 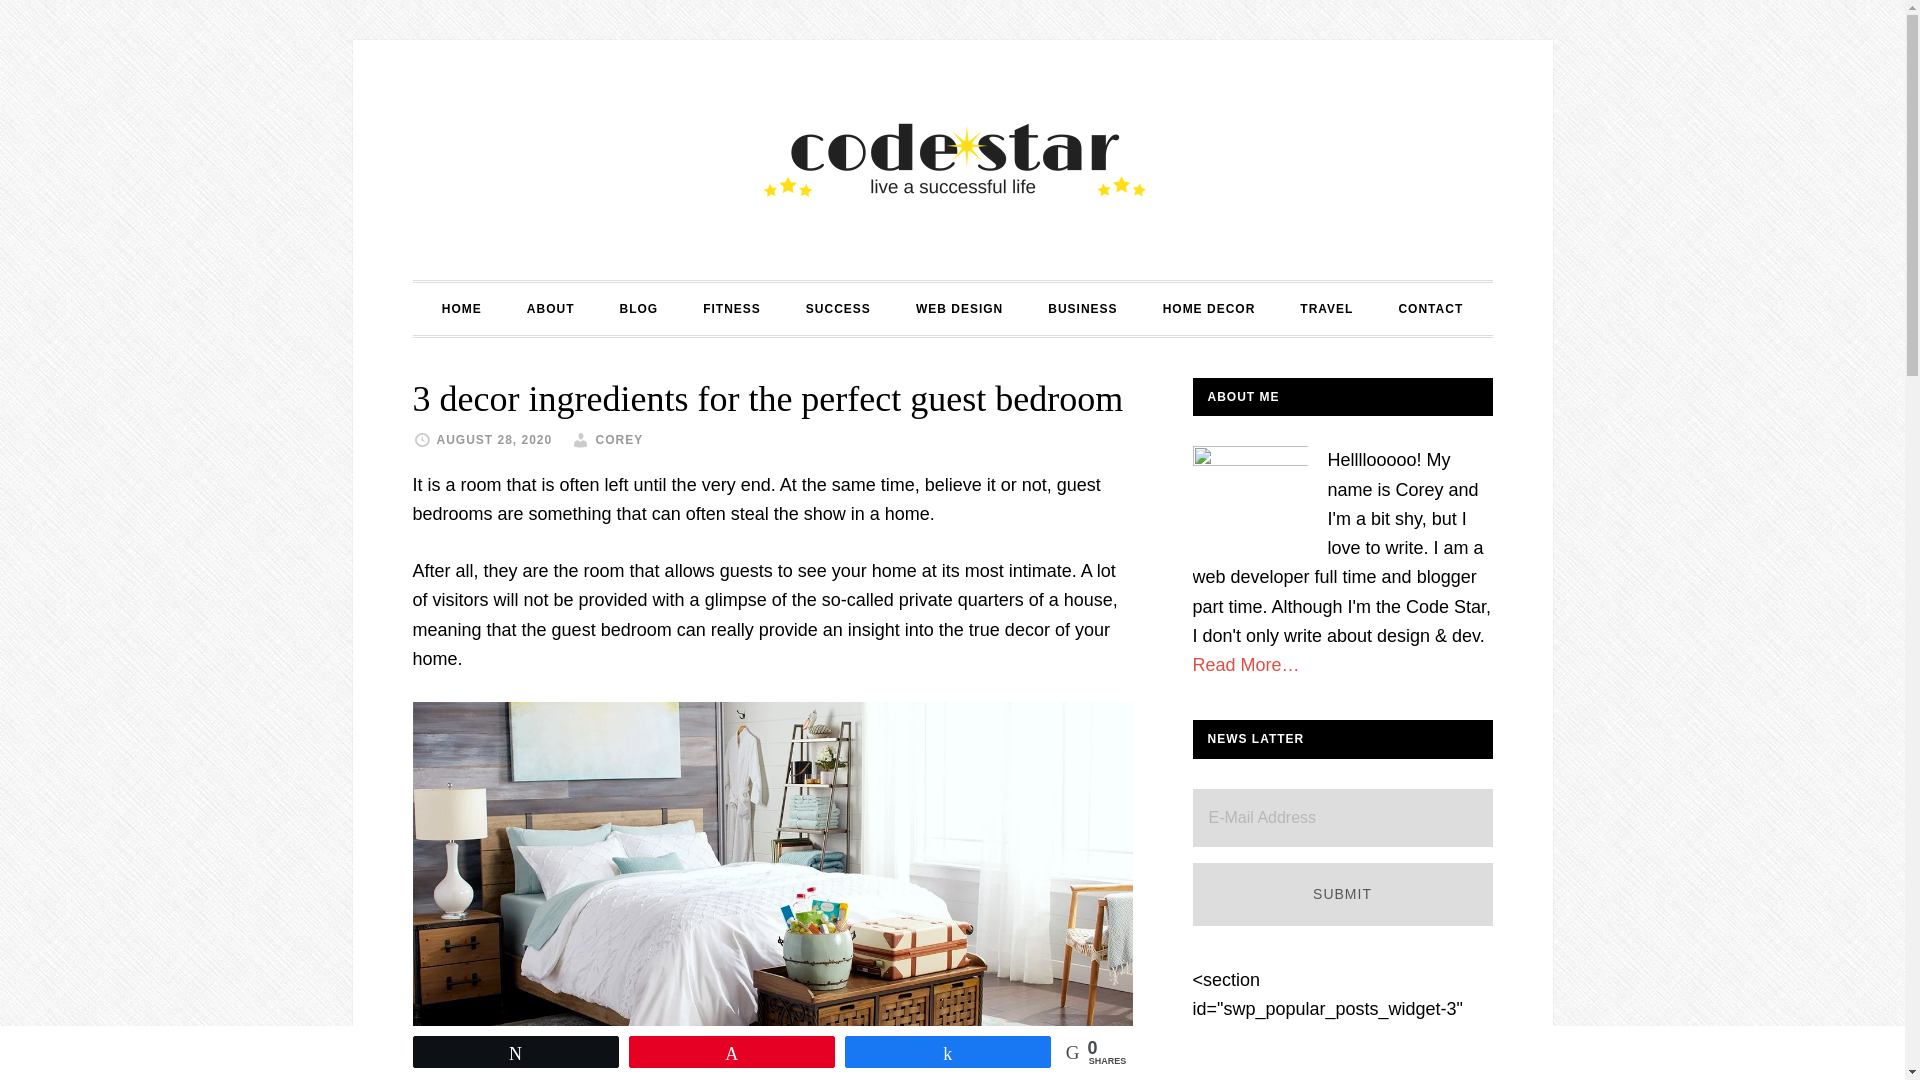 I want to click on COREY, so click(x=619, y=440).